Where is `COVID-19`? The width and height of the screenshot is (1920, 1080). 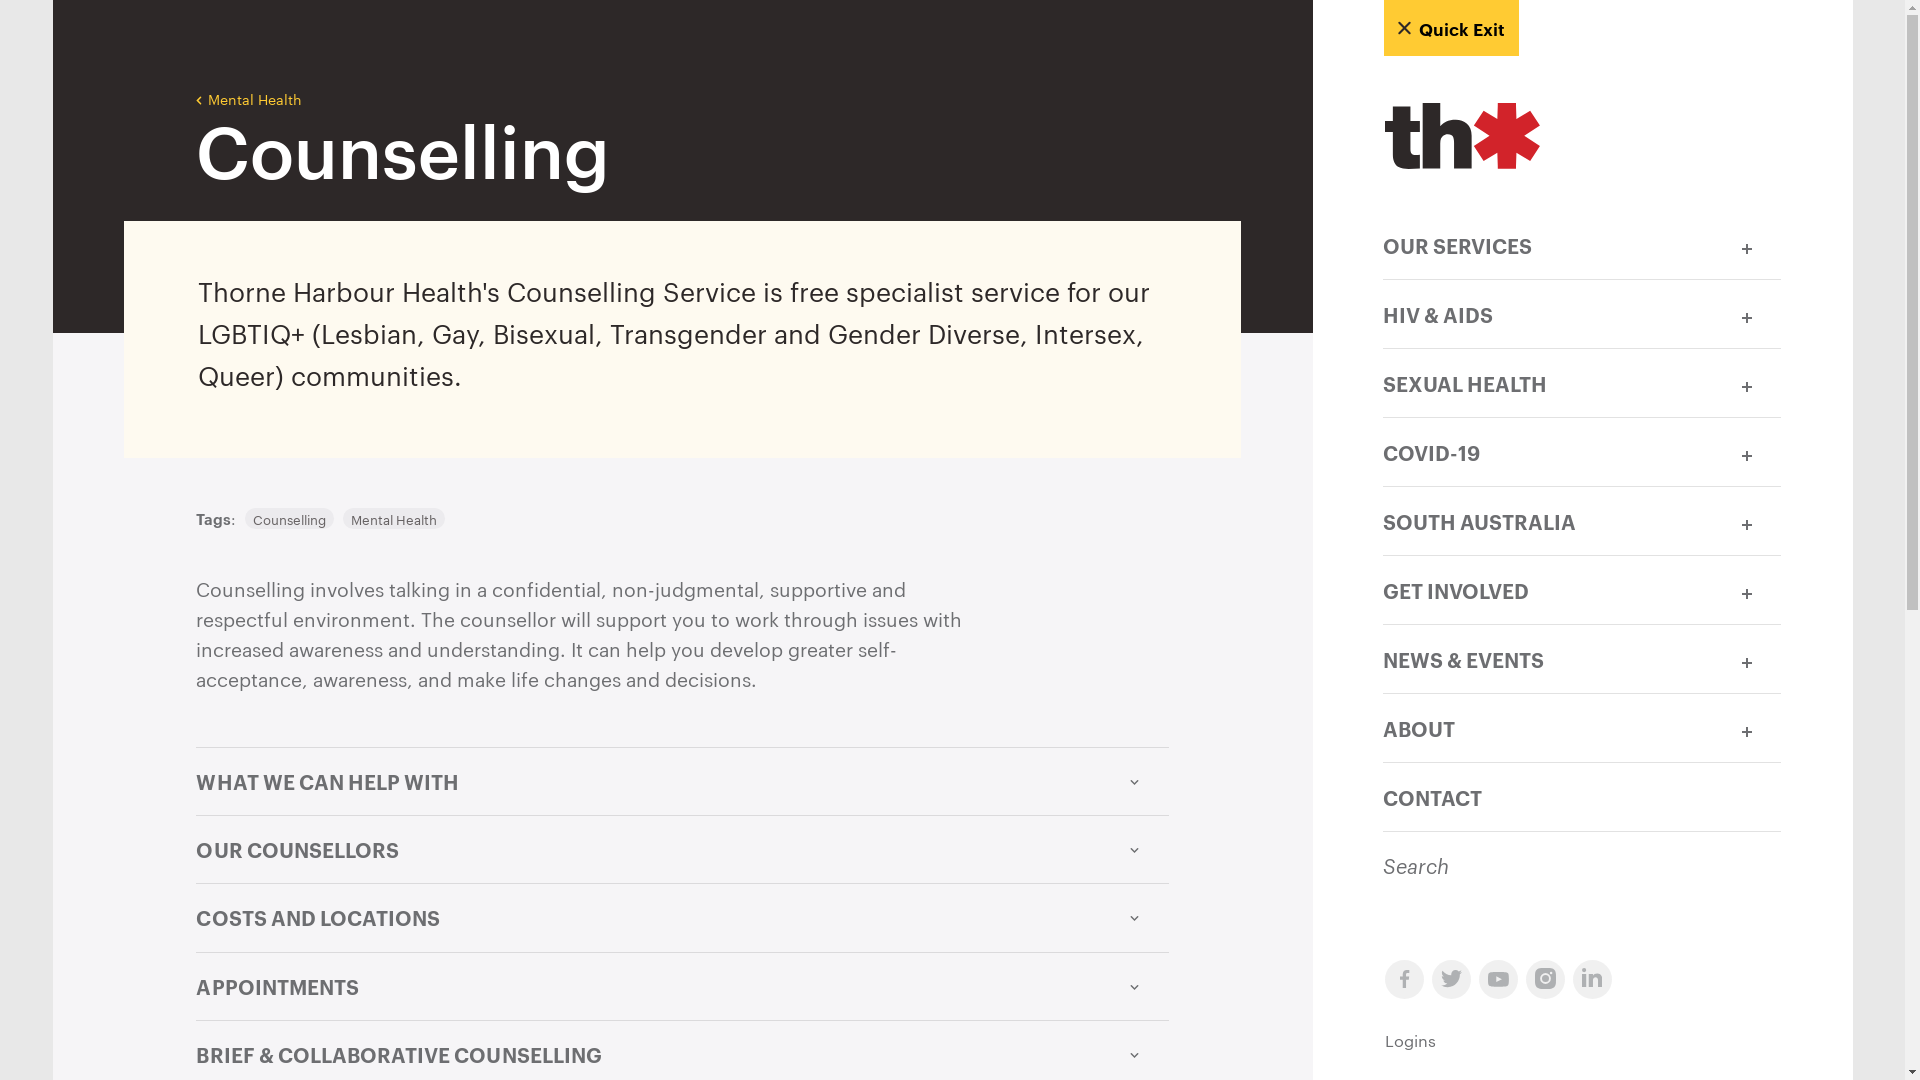 COVID-19 is located at coordinates (1548, 450).